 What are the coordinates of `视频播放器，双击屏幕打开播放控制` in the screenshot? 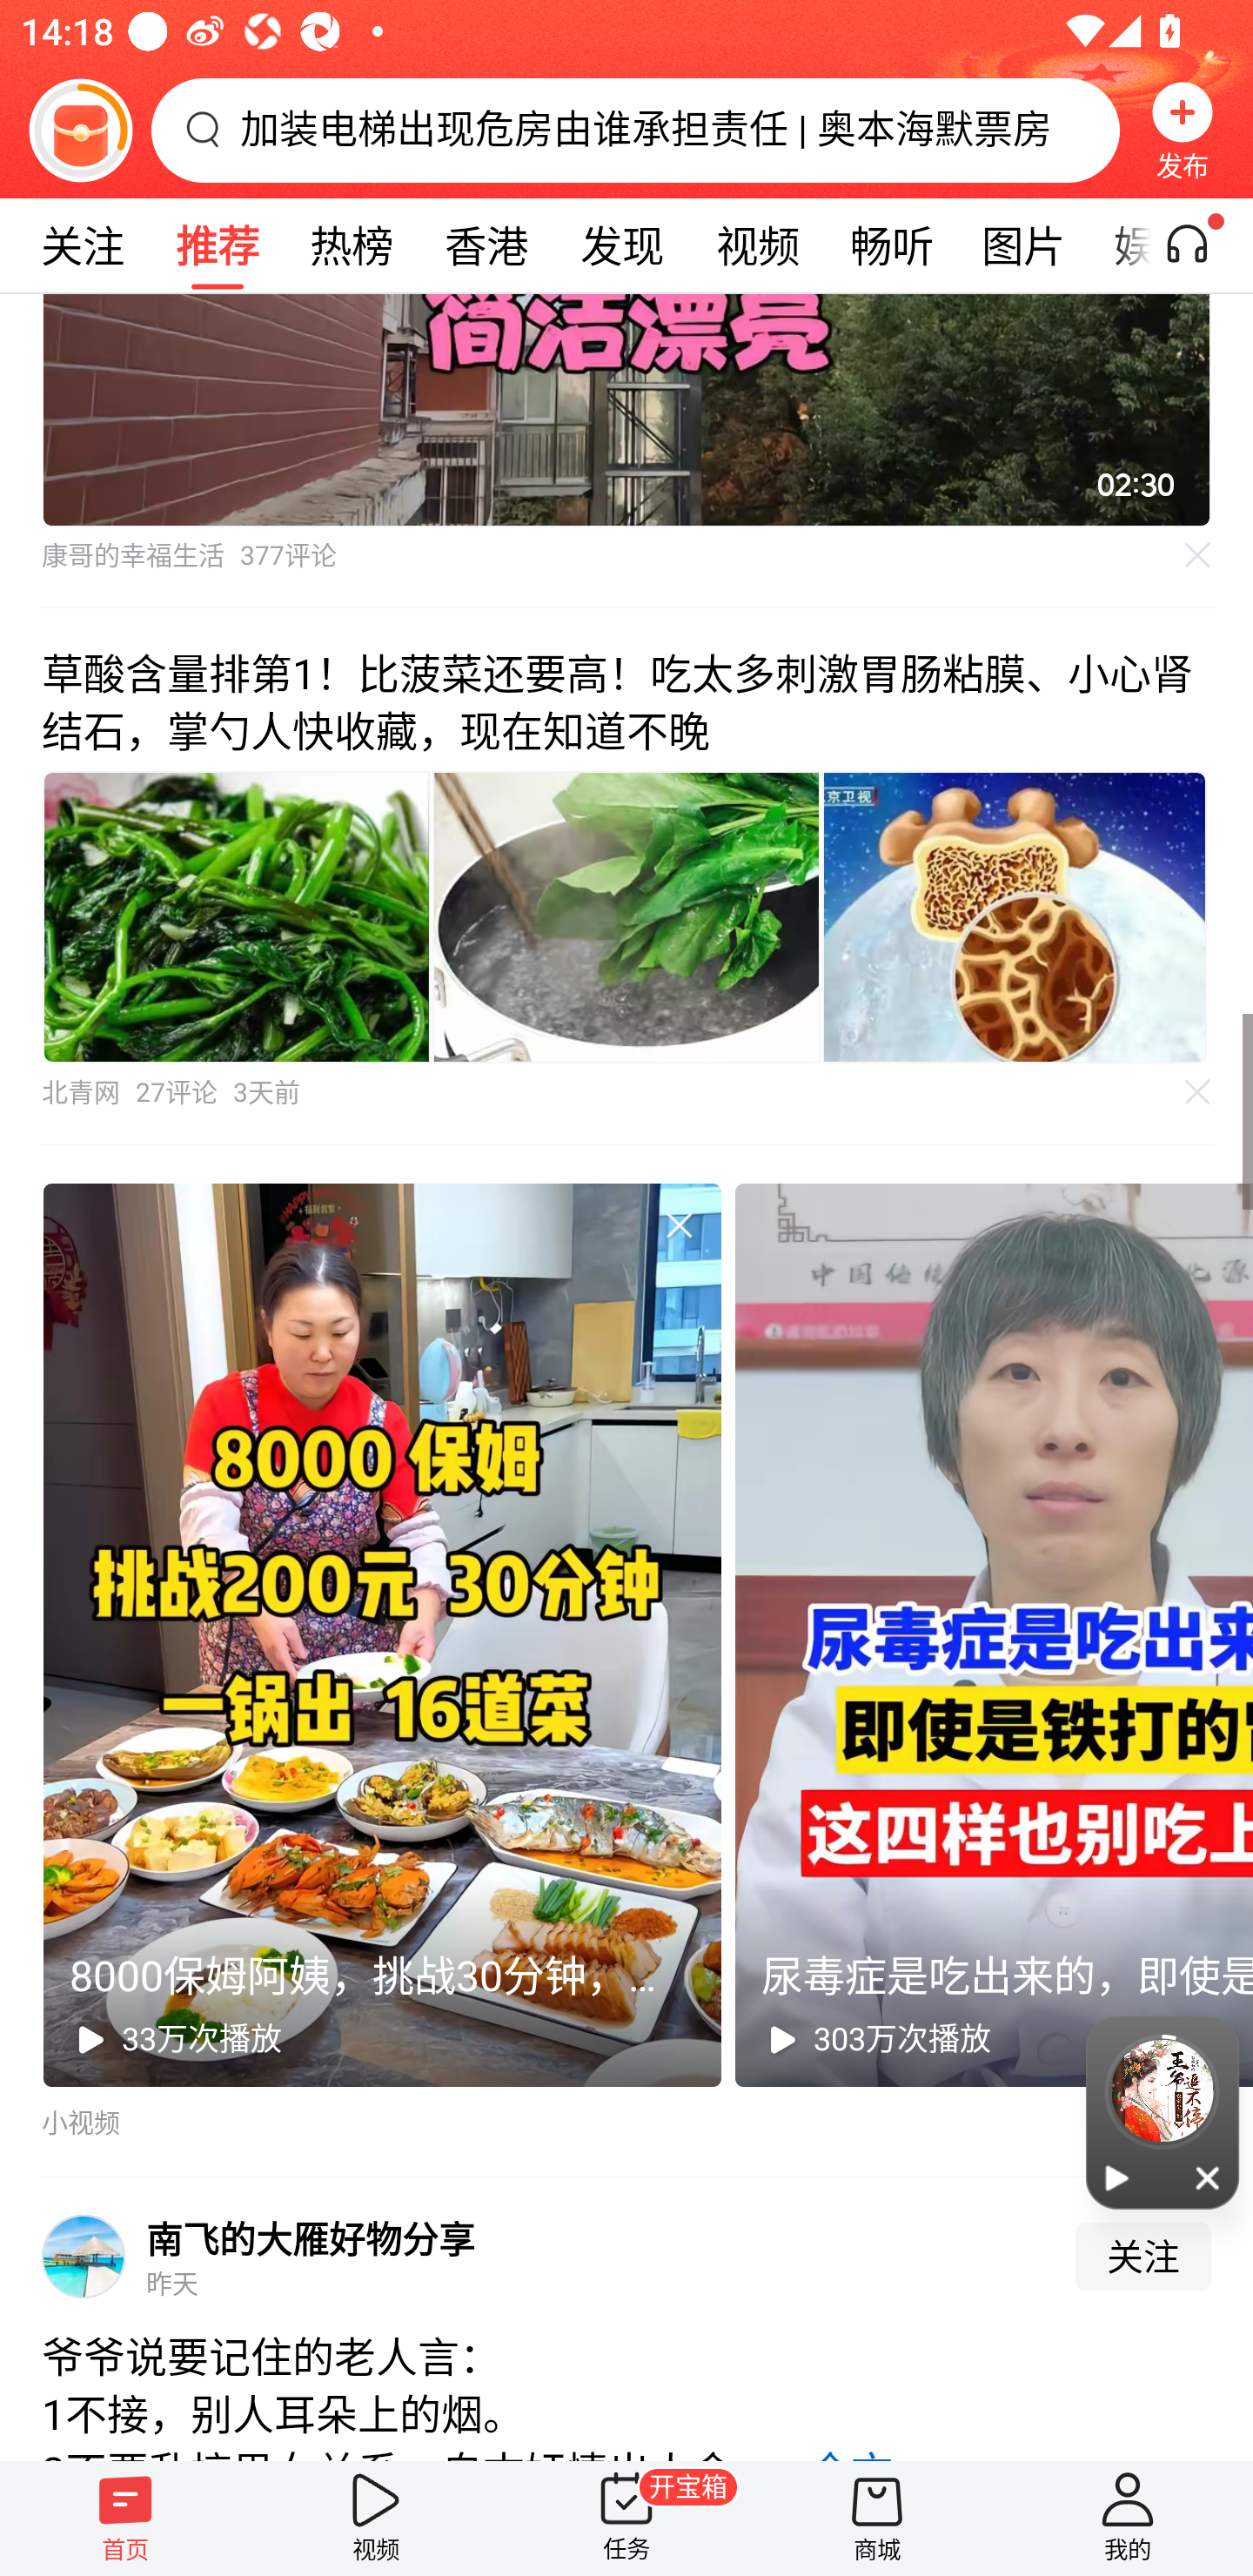 It's located at (626, 411).